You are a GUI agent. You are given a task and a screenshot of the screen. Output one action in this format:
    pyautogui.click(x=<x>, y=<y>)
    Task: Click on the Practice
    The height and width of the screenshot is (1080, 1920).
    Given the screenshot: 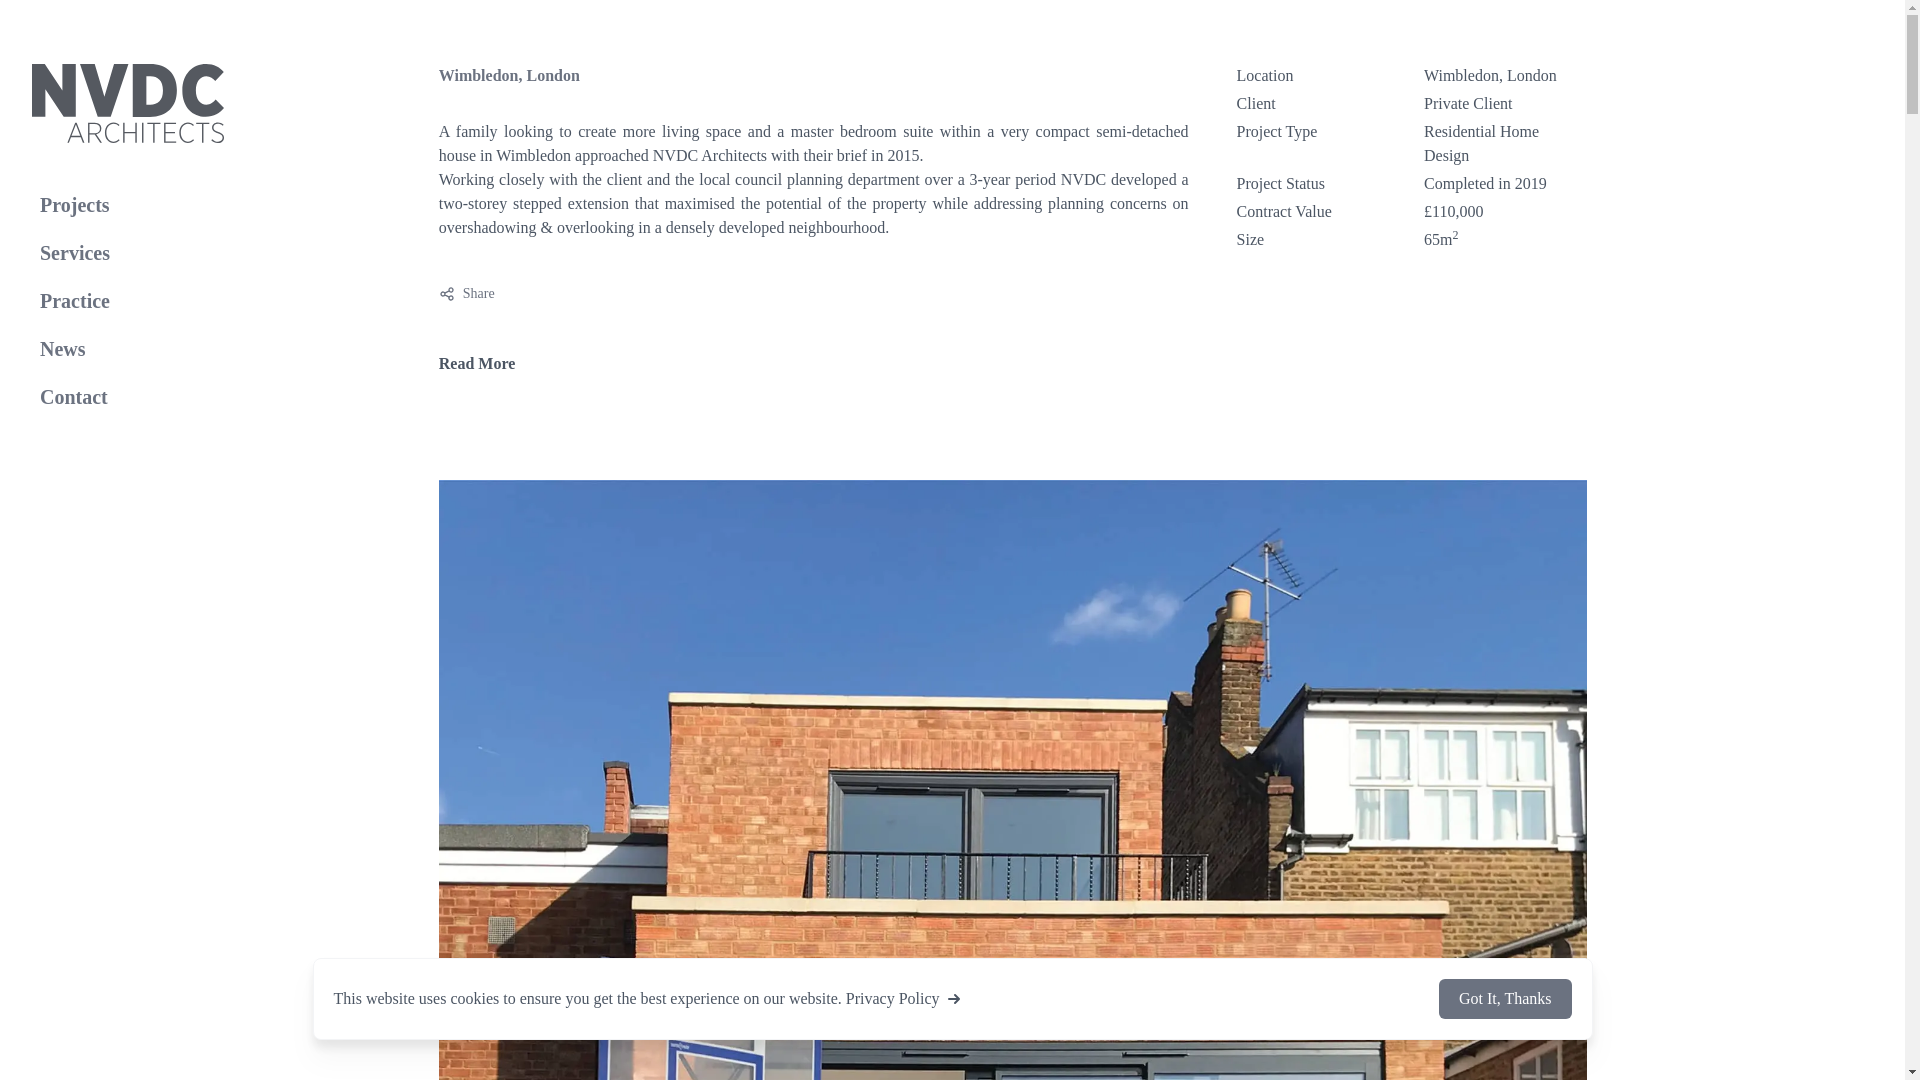 What is the action you would take?
    pyautogui.click(x=128, y=300)
    